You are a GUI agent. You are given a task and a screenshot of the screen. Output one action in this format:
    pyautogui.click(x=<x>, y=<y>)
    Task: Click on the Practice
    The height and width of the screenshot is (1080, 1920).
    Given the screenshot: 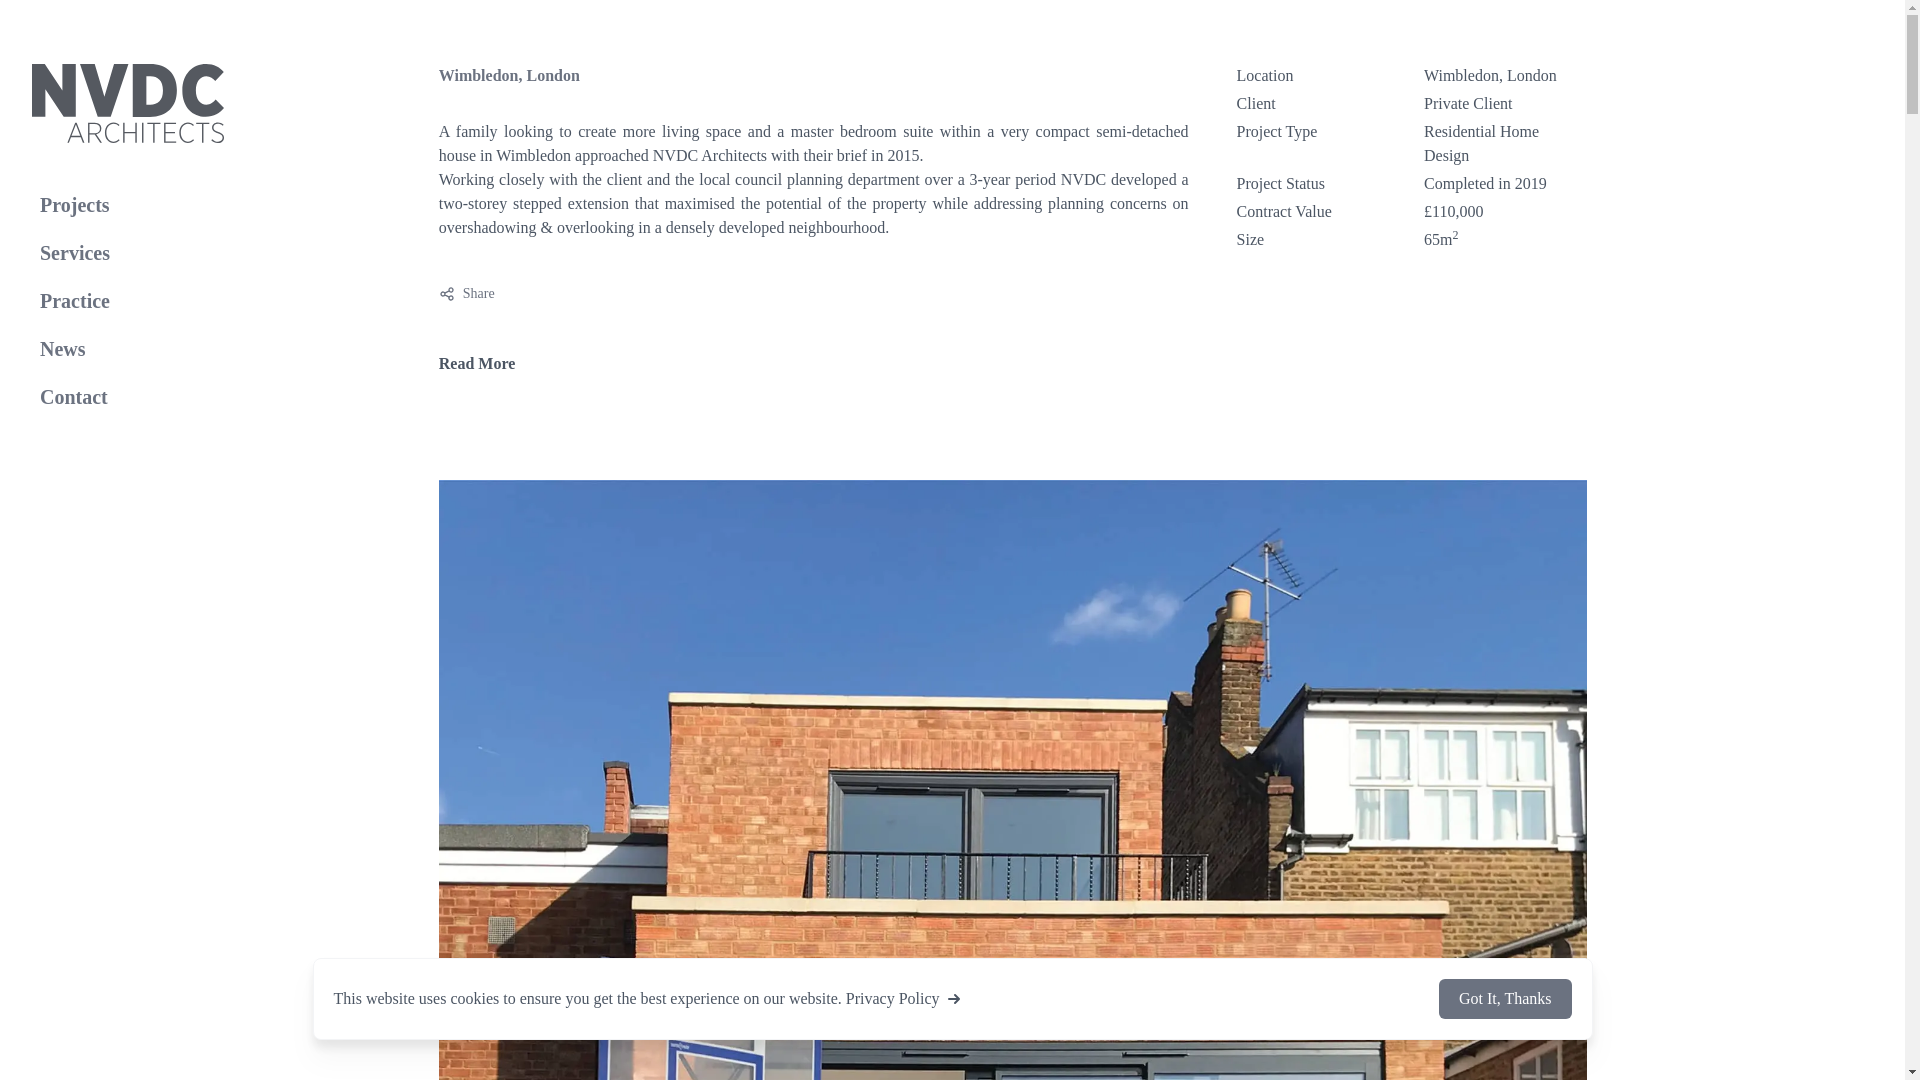 What is the action you would take?
    pyautogui.click(x=128, y=300)
    